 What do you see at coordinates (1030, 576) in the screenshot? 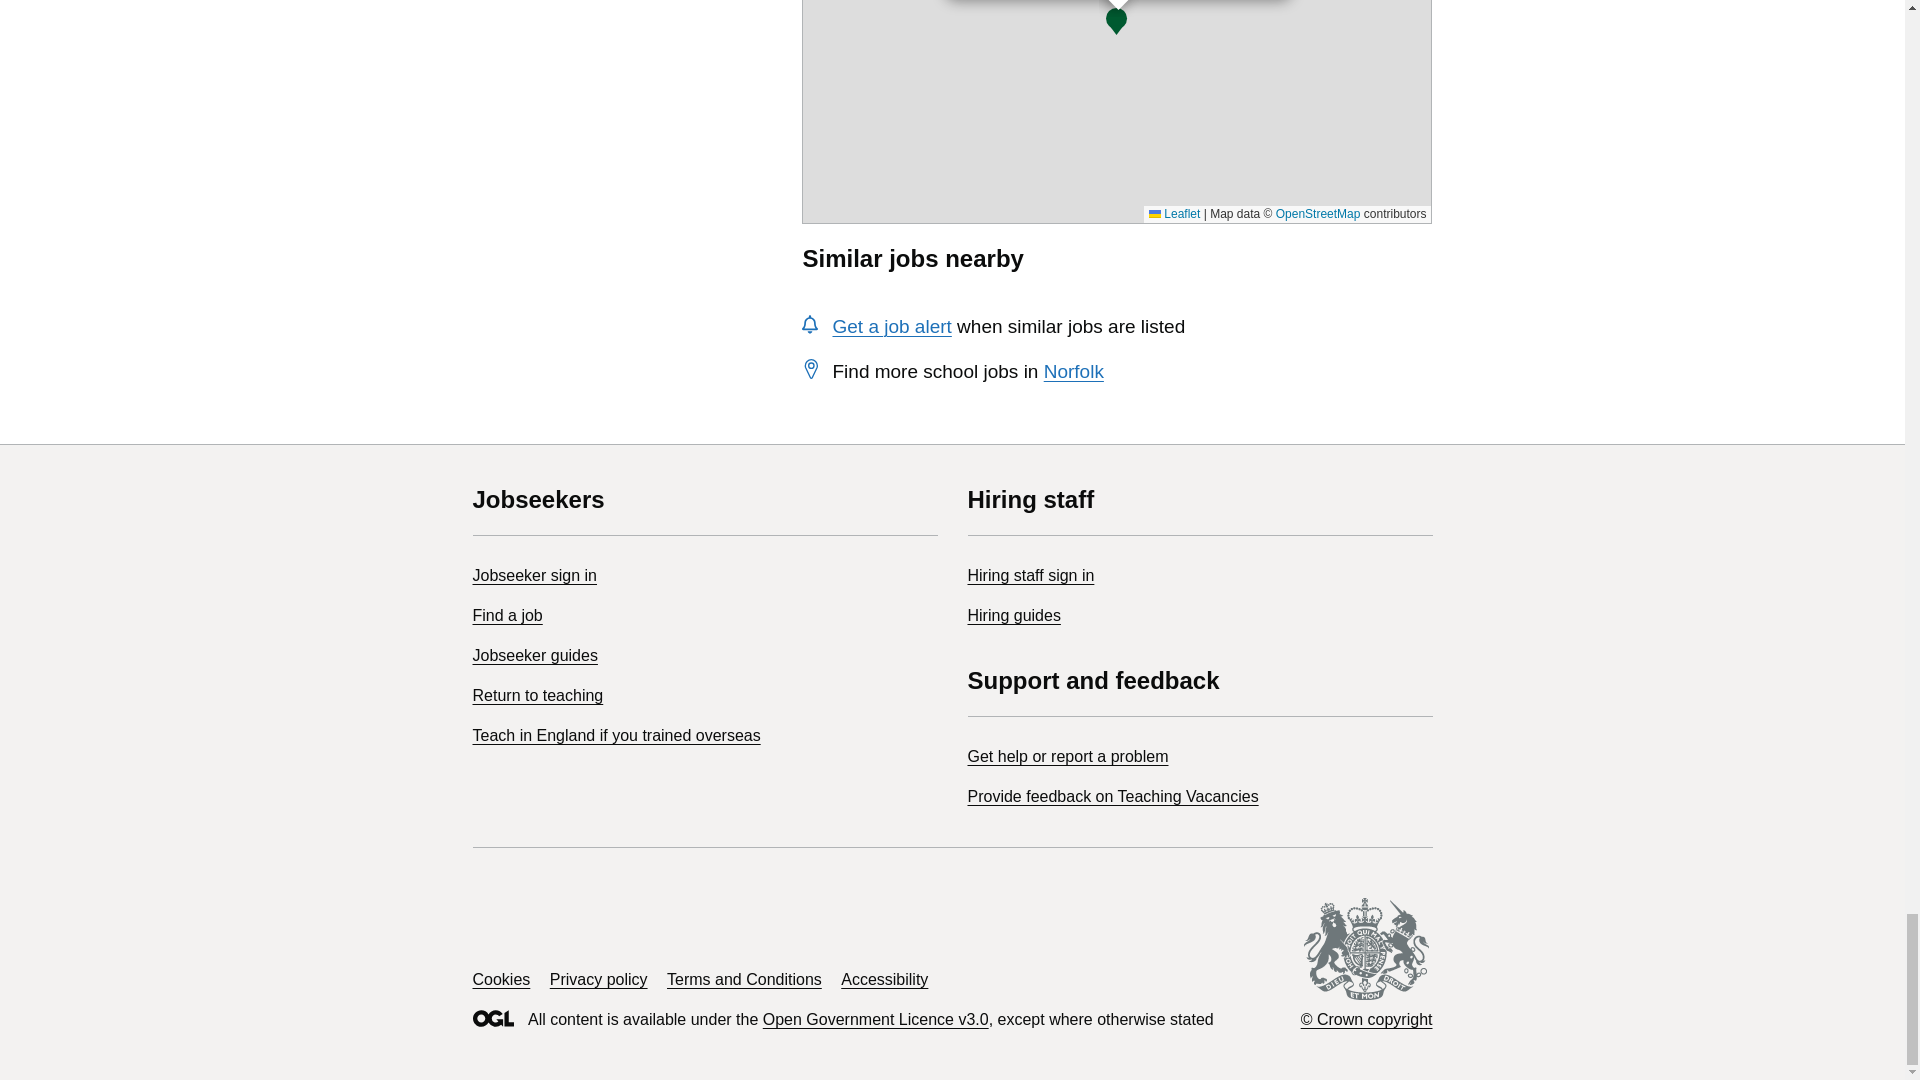
I see `Hiring staff sign in` at bounding box center [1030, 576].